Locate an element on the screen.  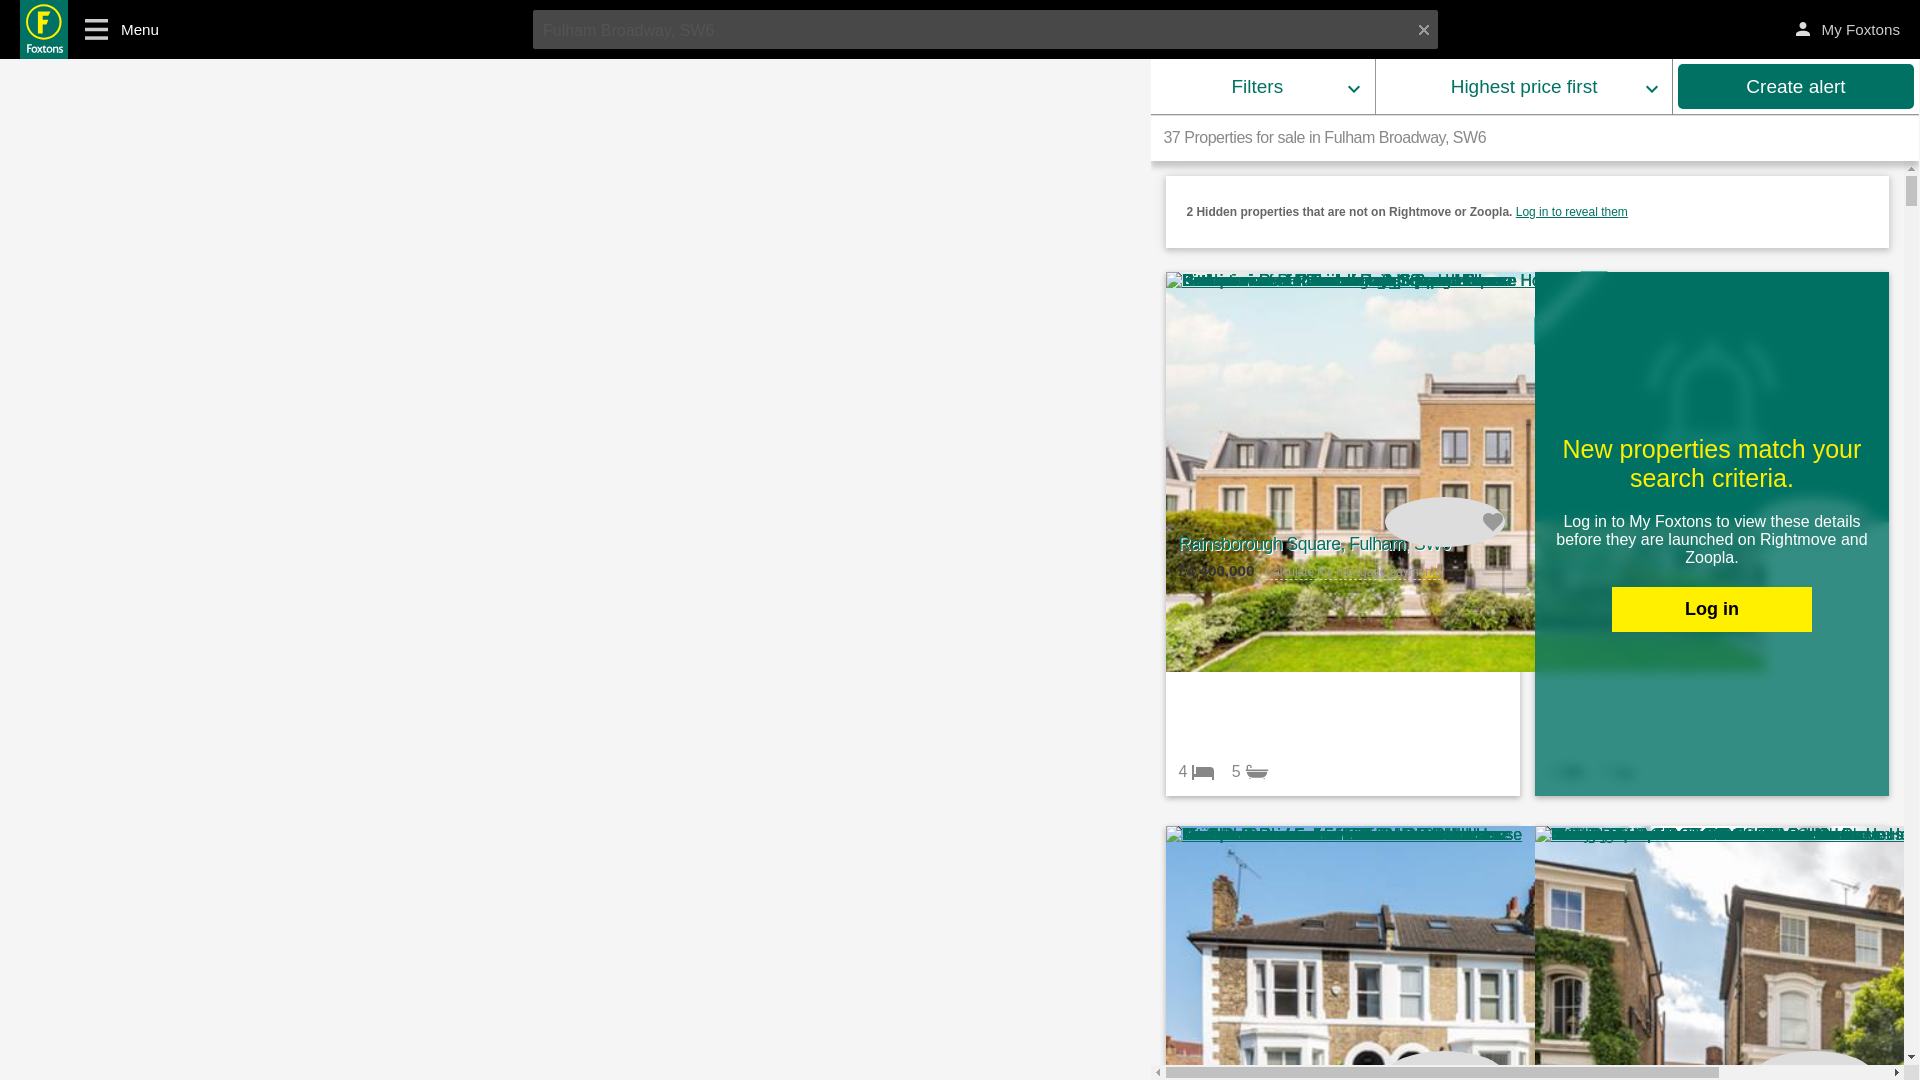
My Foxtons is located at coordinates (1848, 30).